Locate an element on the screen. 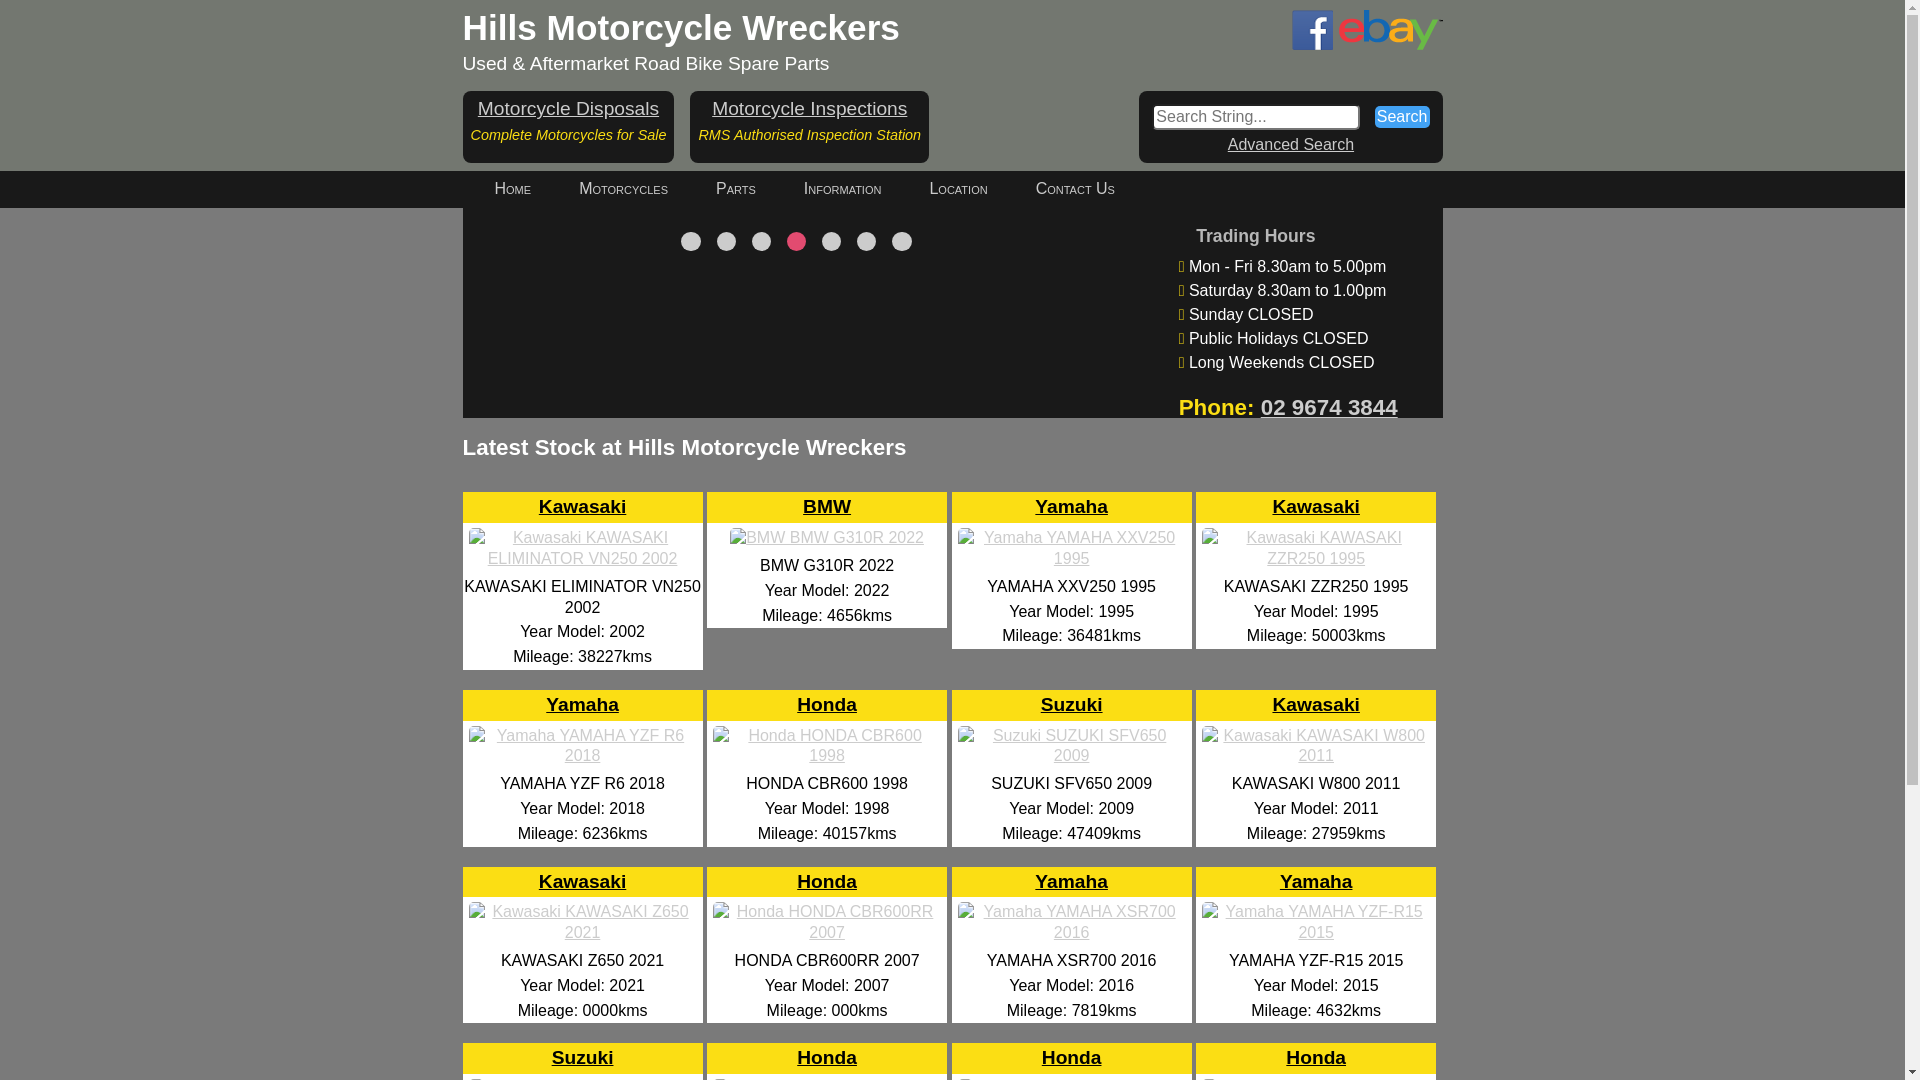 The width and height of the screenshot is (1920, 1080). Kawasaki KAWASAKI  W800  2011 is located at coordinates (1316, 756).